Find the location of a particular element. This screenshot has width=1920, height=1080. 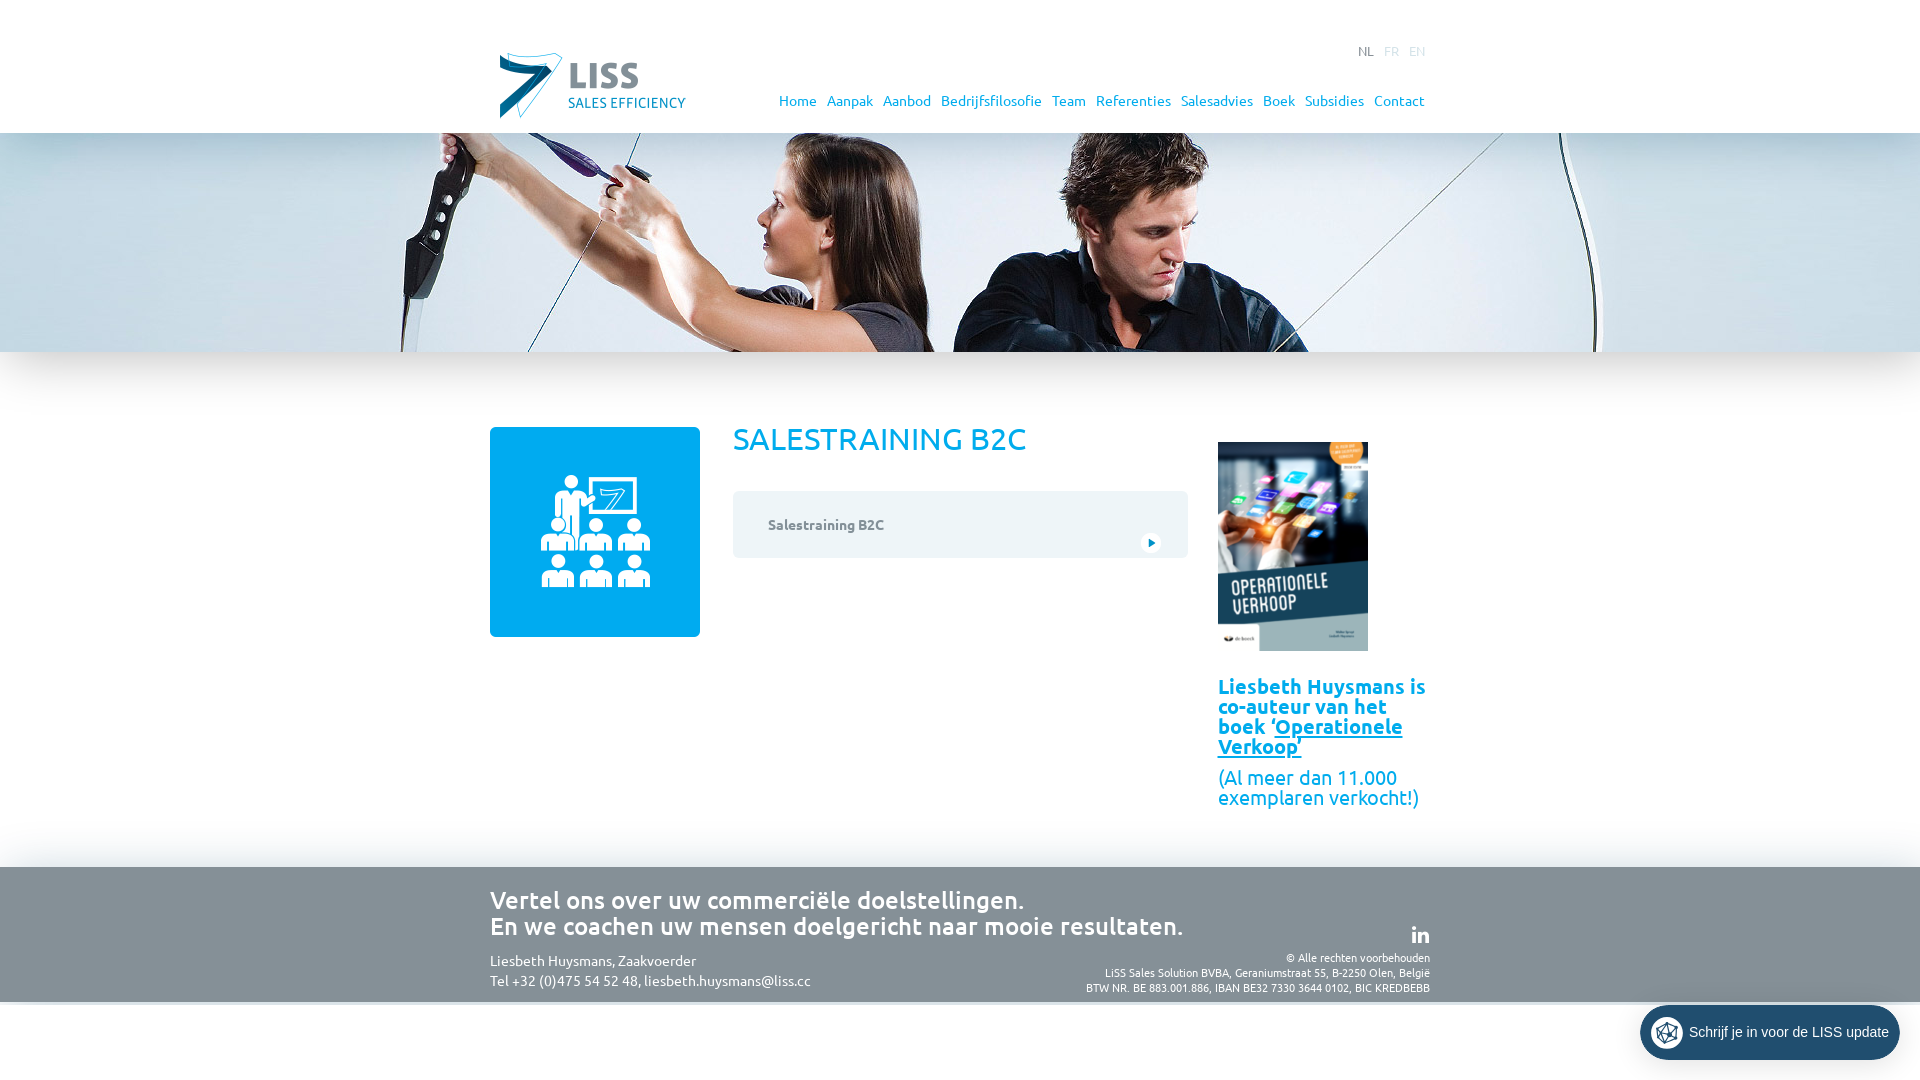

FR is located at coordinates (1392, 50).